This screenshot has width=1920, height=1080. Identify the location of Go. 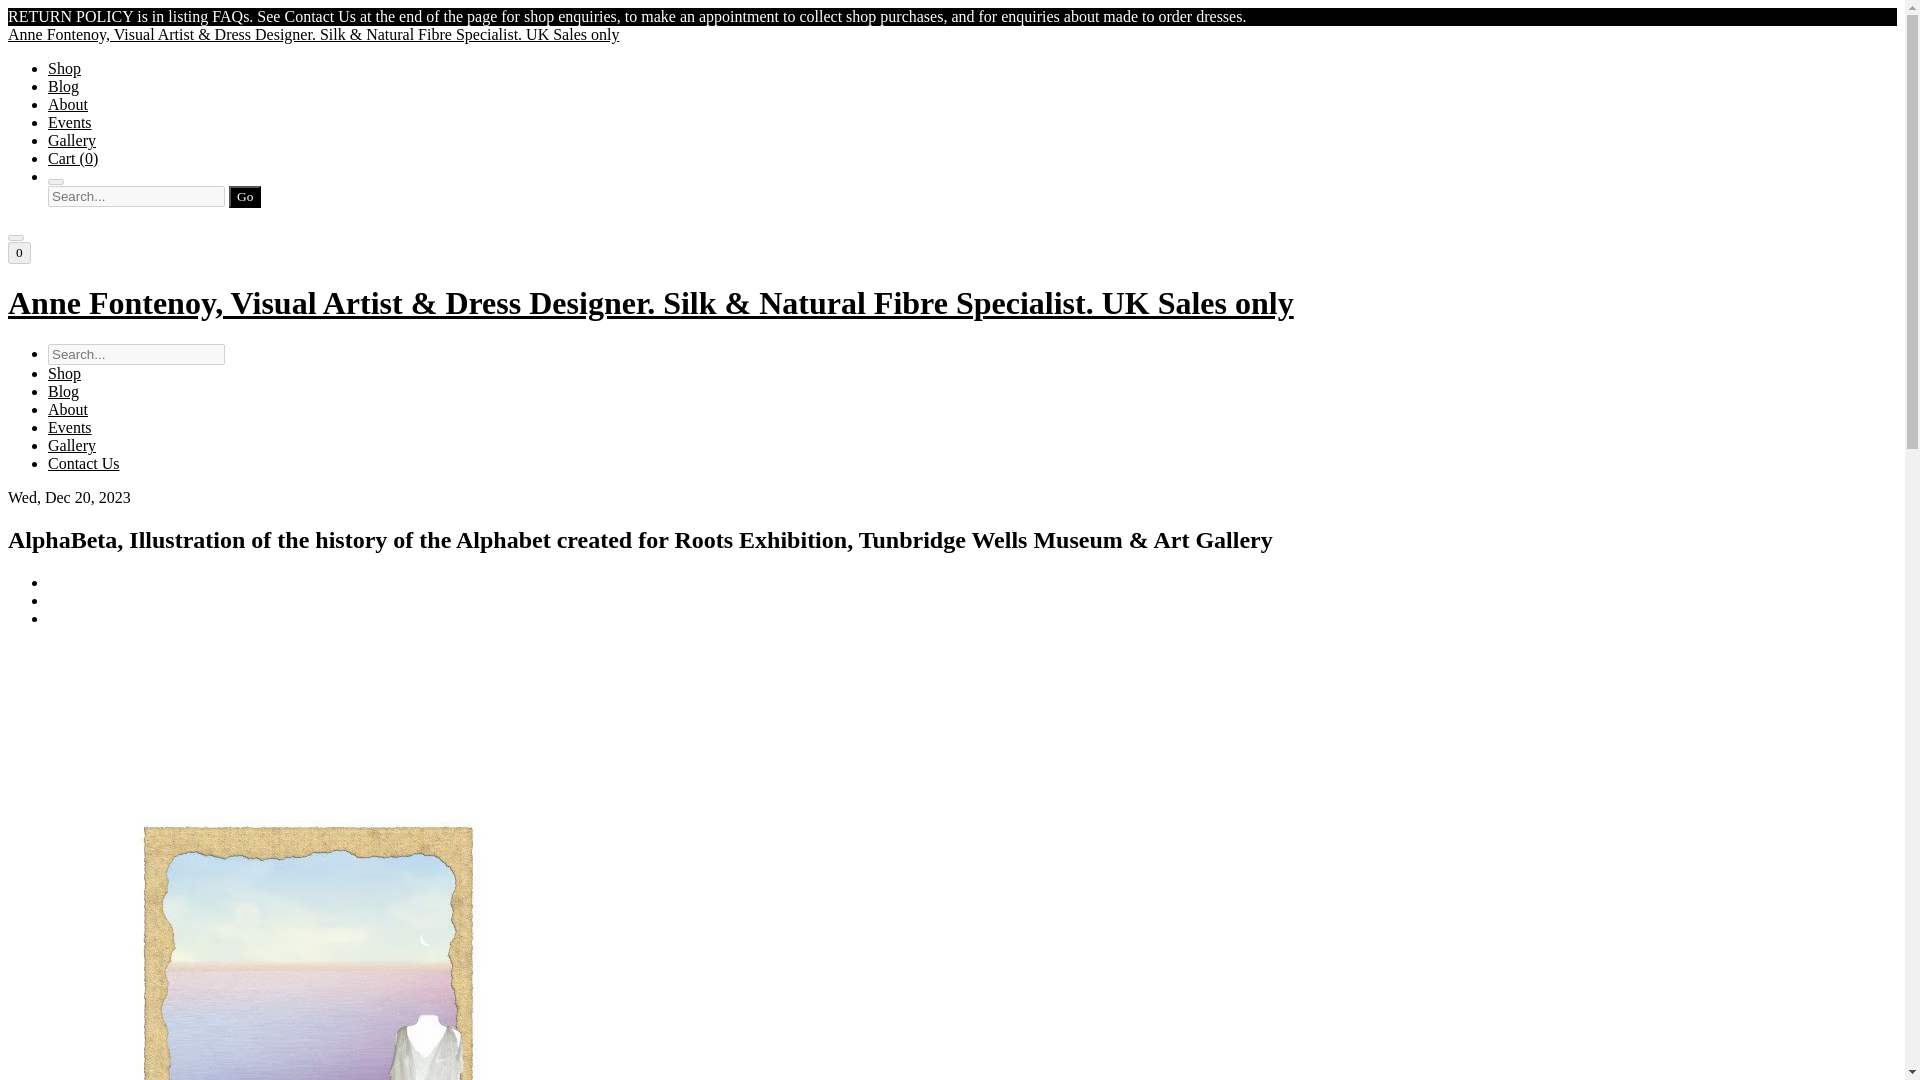
(244, 196).